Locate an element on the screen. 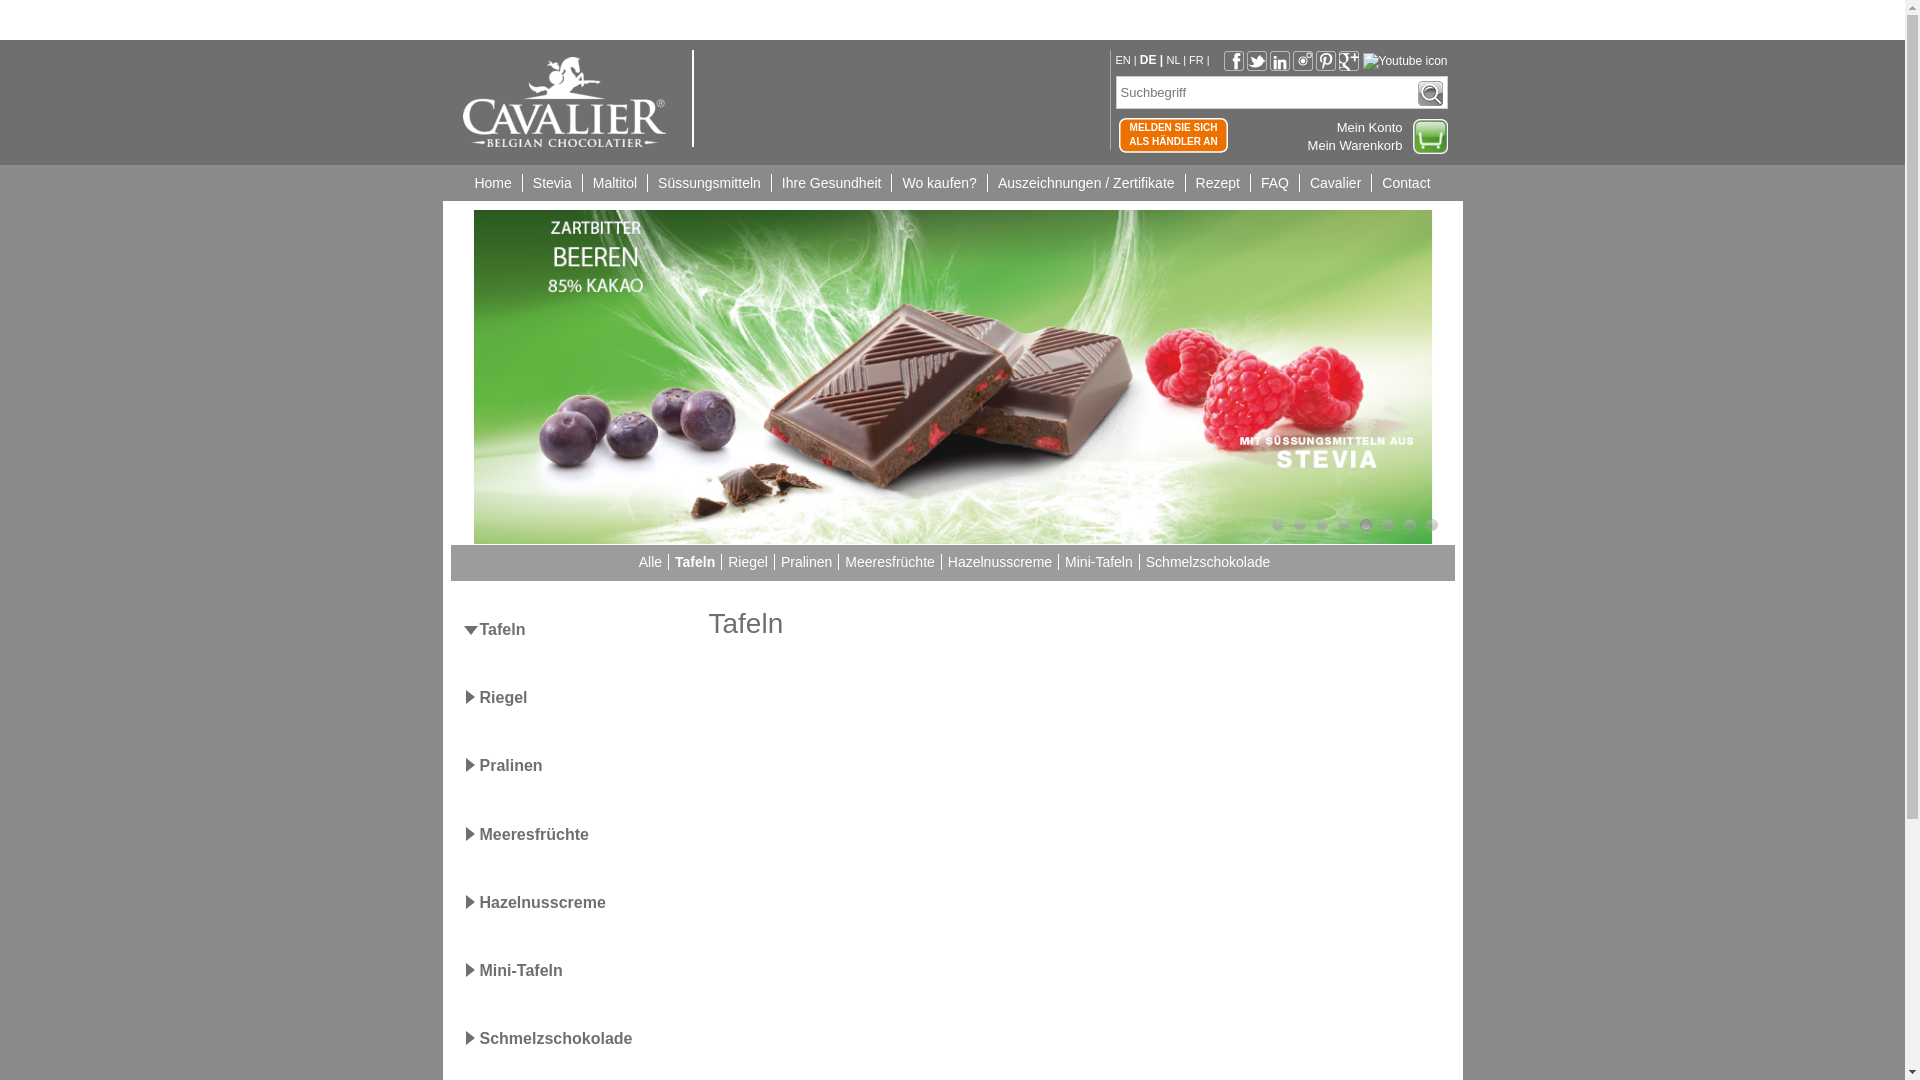 The image size is (1920, 1080). Pralinen is located at coordinates (512, 766).